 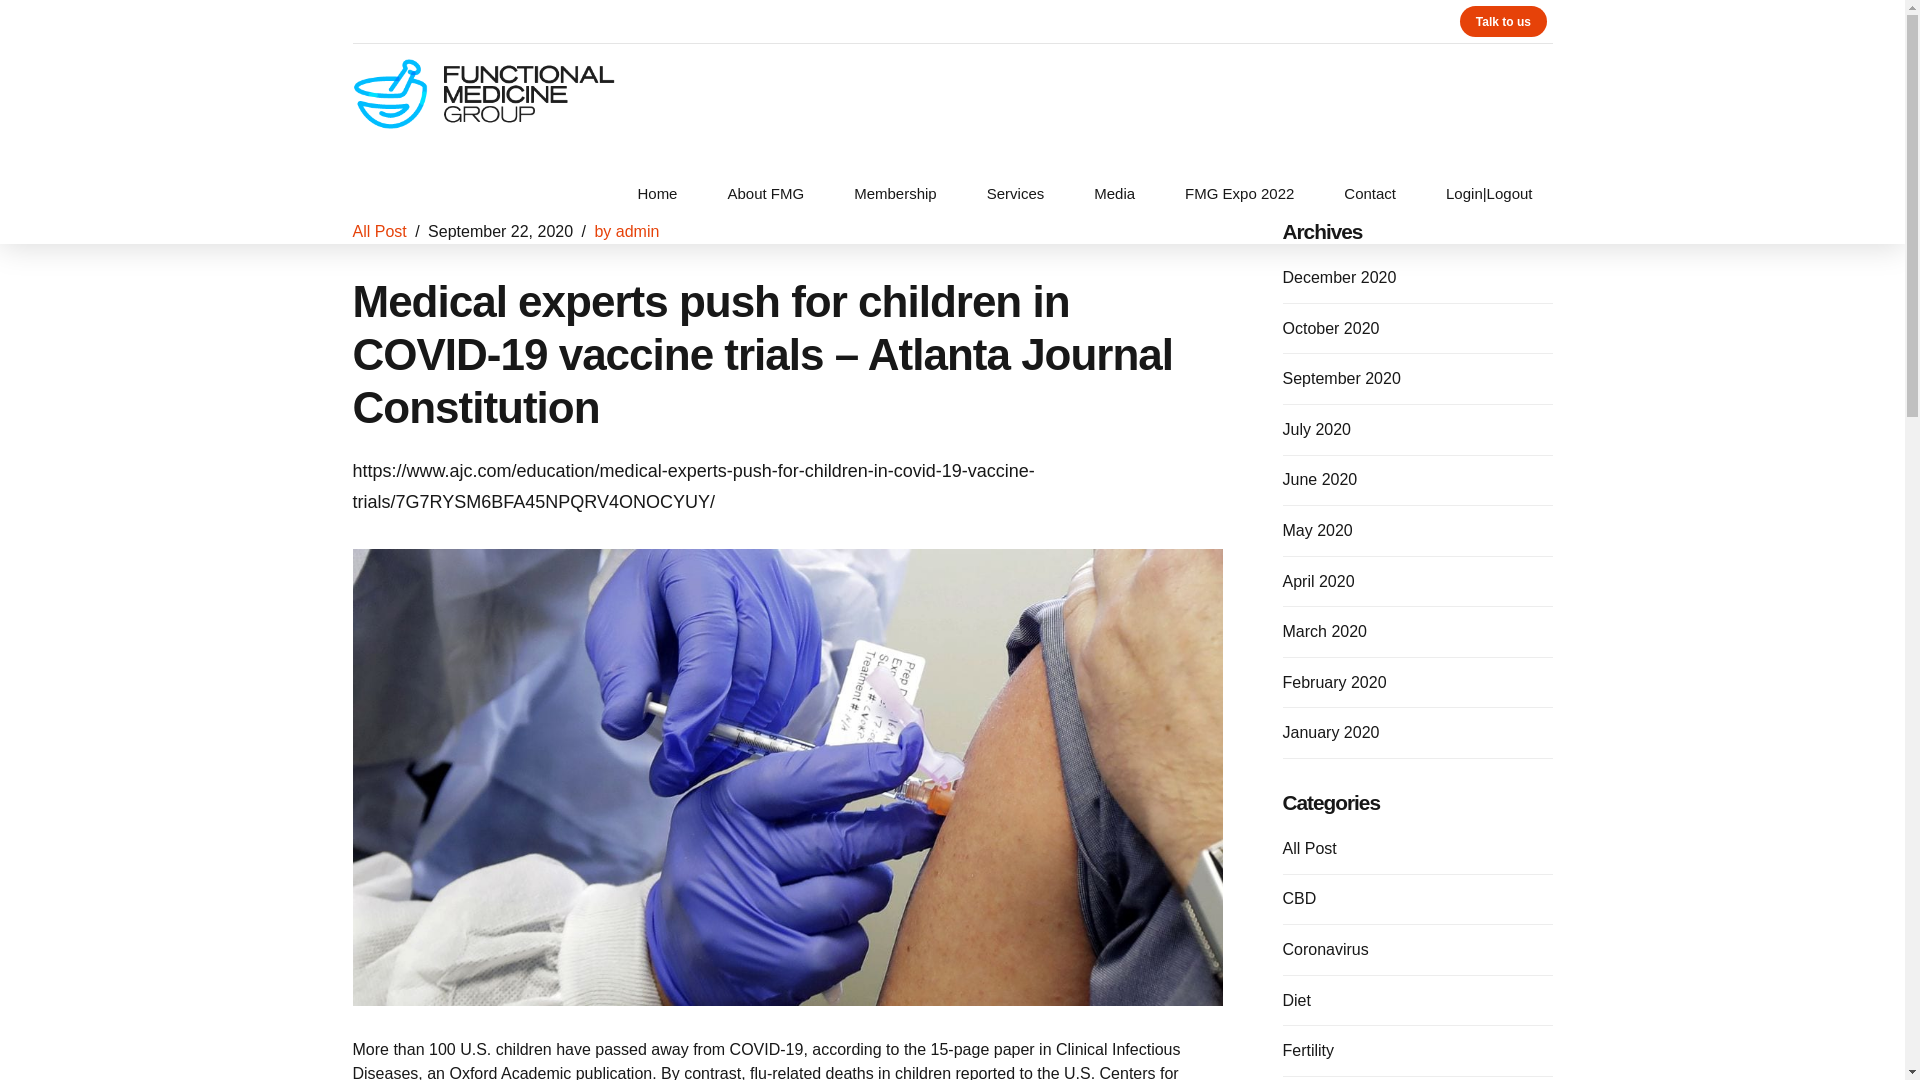 I want to click on July 2020, so click(x=1316, y=429).